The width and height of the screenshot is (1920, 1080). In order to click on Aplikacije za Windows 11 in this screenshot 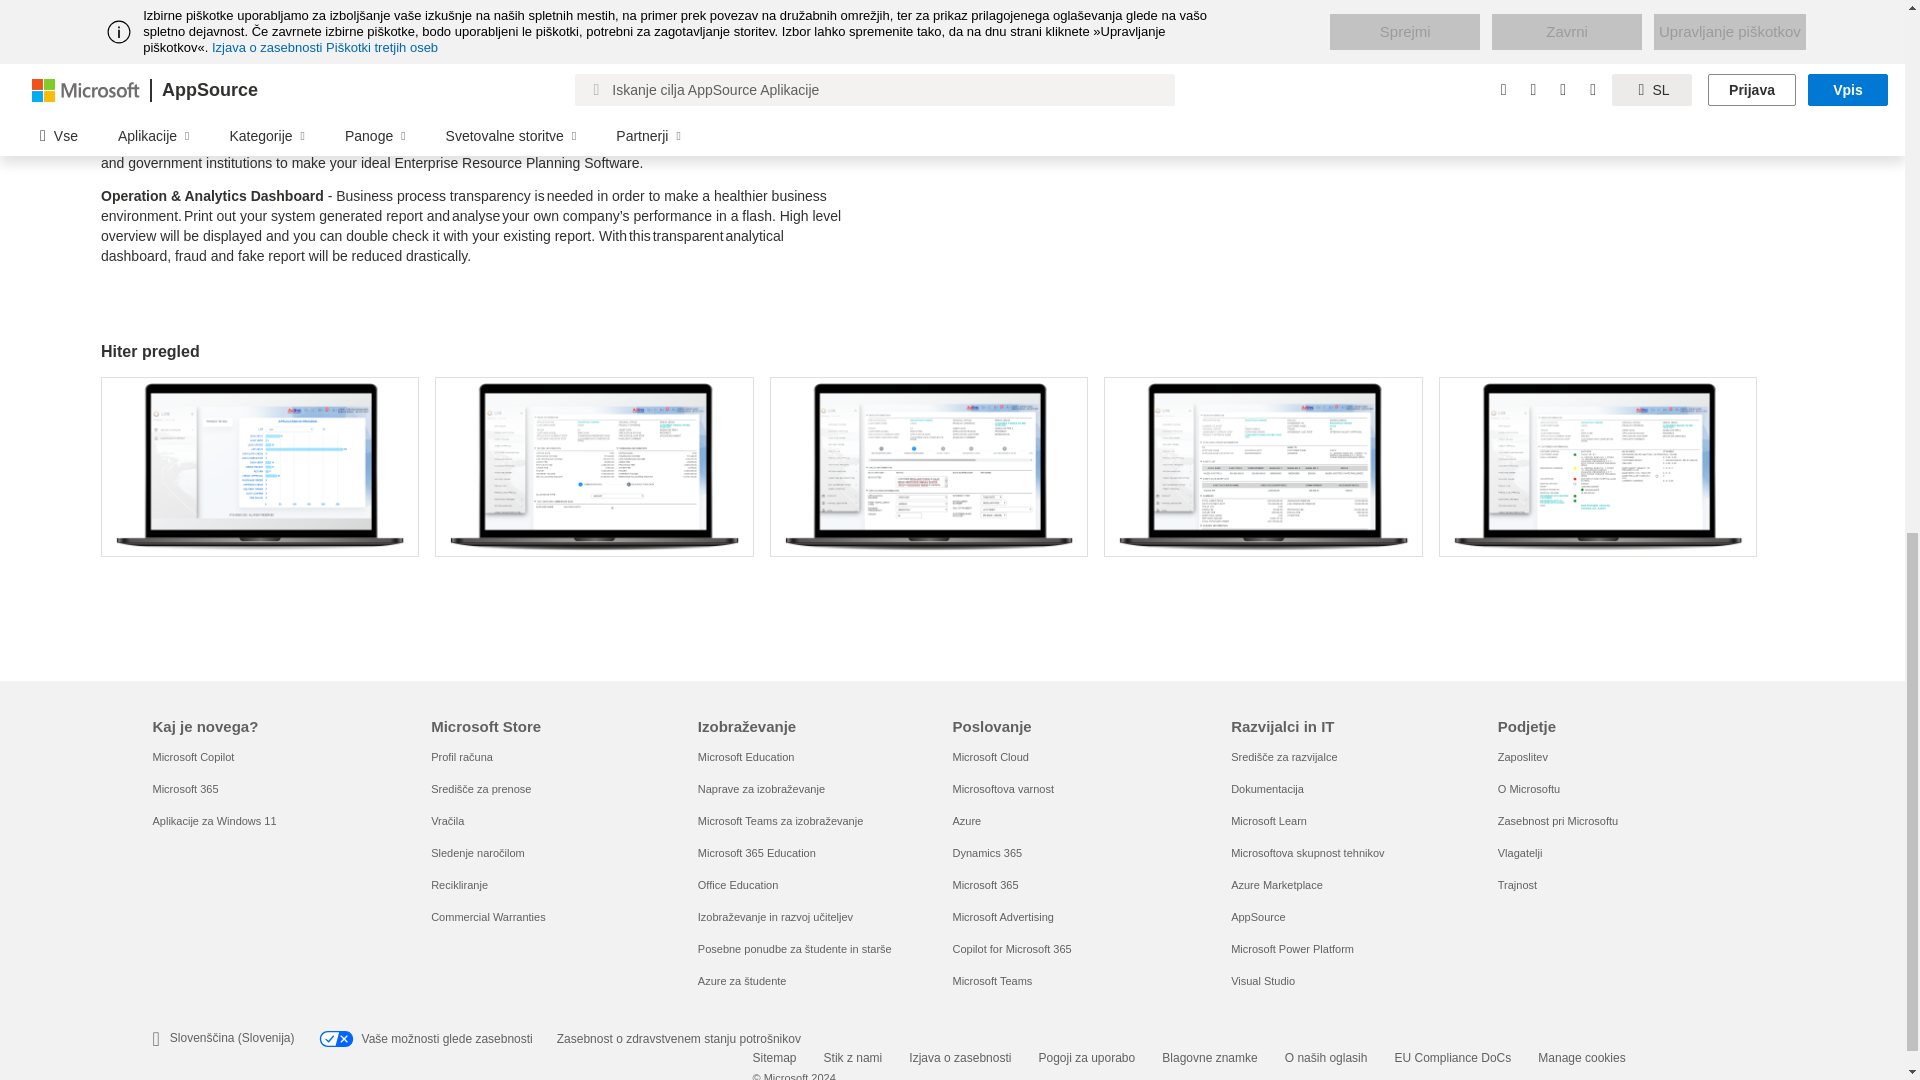, I will do `click(214, 821)`.